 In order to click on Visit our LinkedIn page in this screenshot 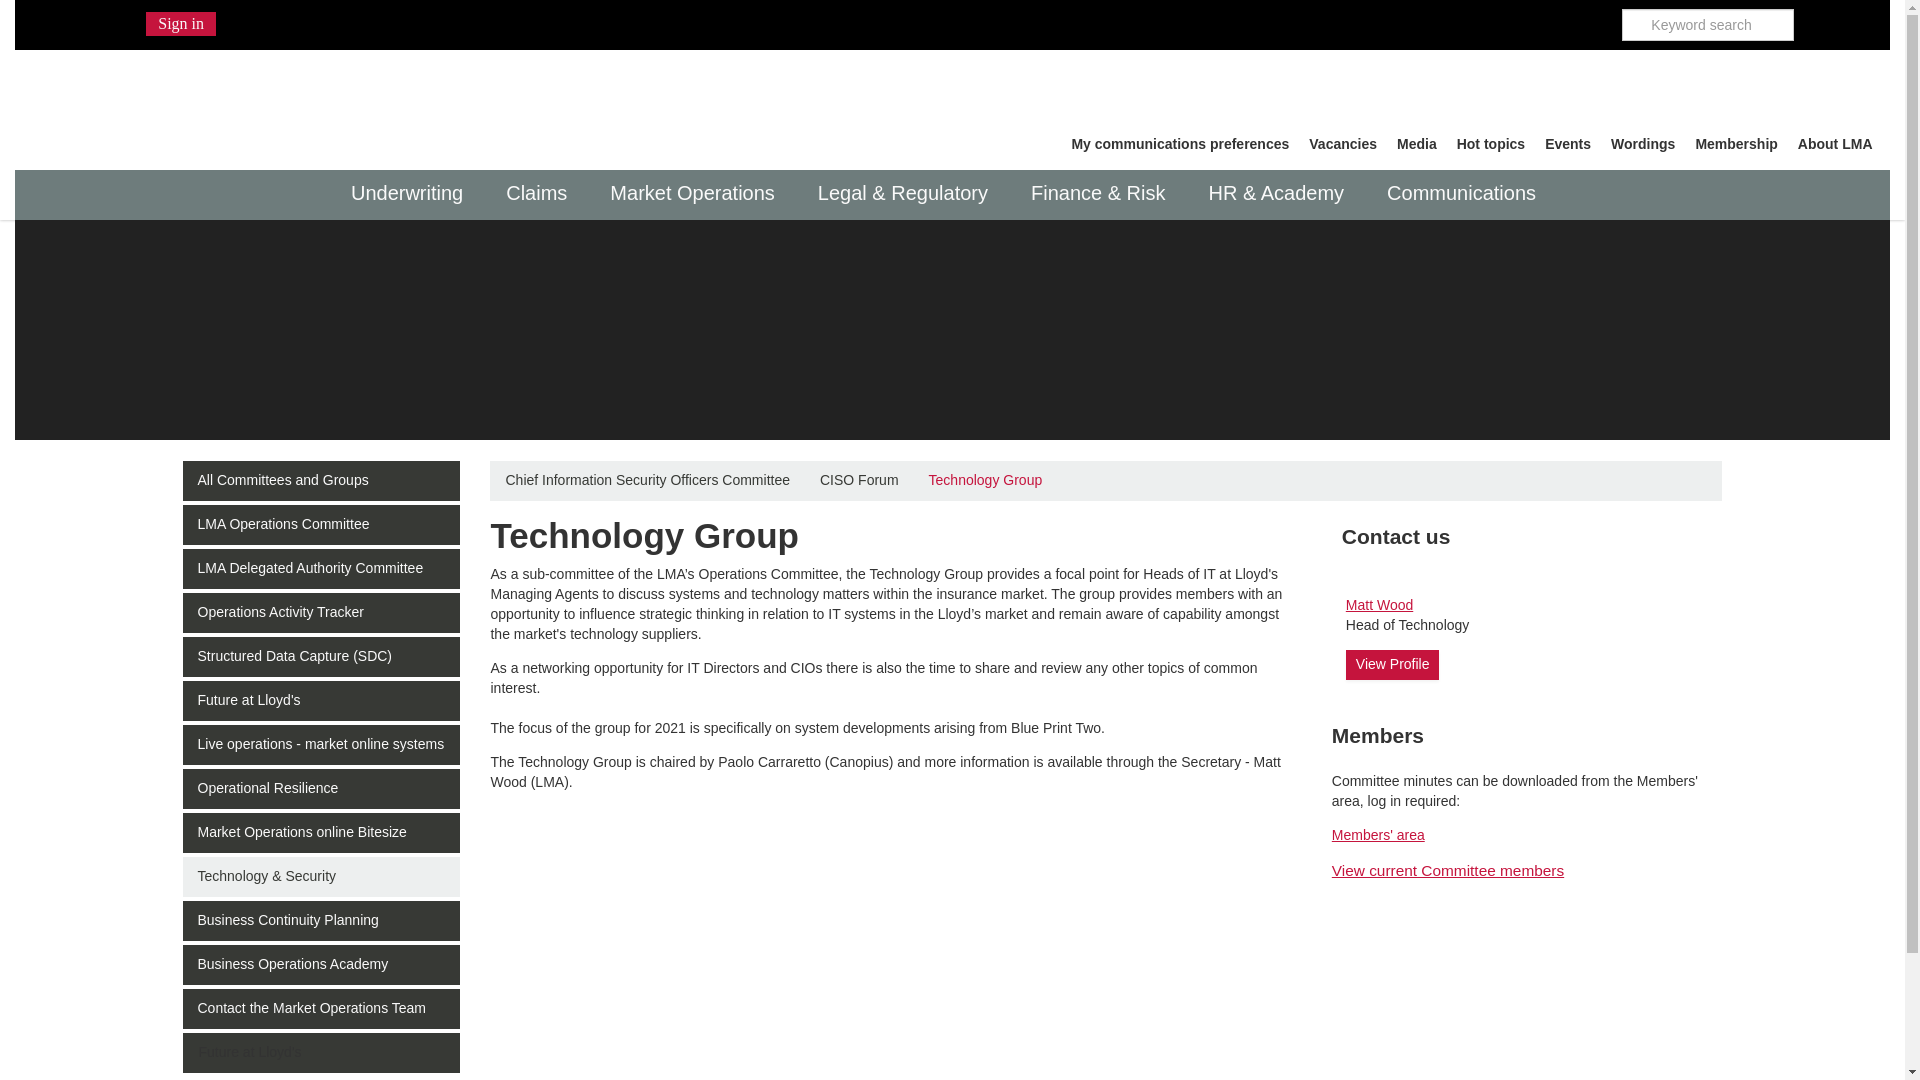, I will do `click(1590, 17)`.